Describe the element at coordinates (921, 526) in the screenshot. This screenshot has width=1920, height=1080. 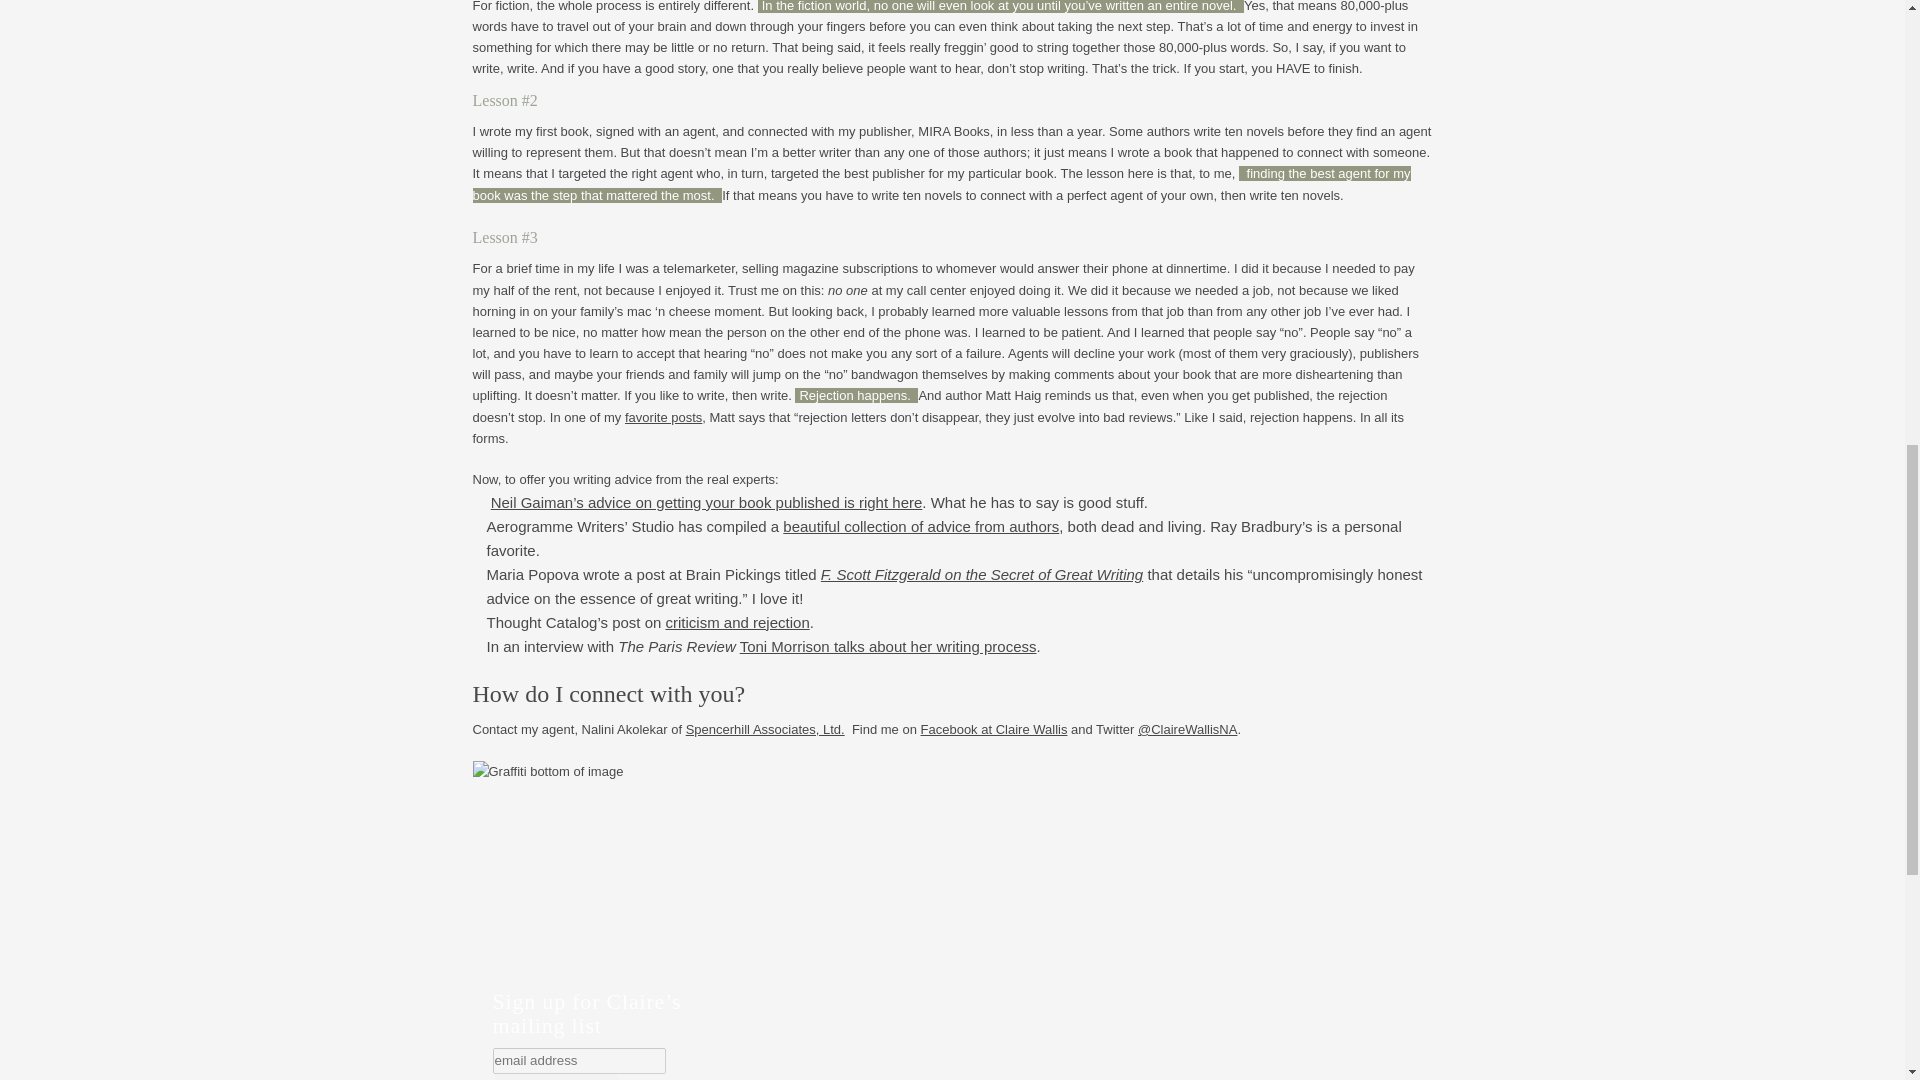
I see `beautiful collection of advice from authors` at that location.